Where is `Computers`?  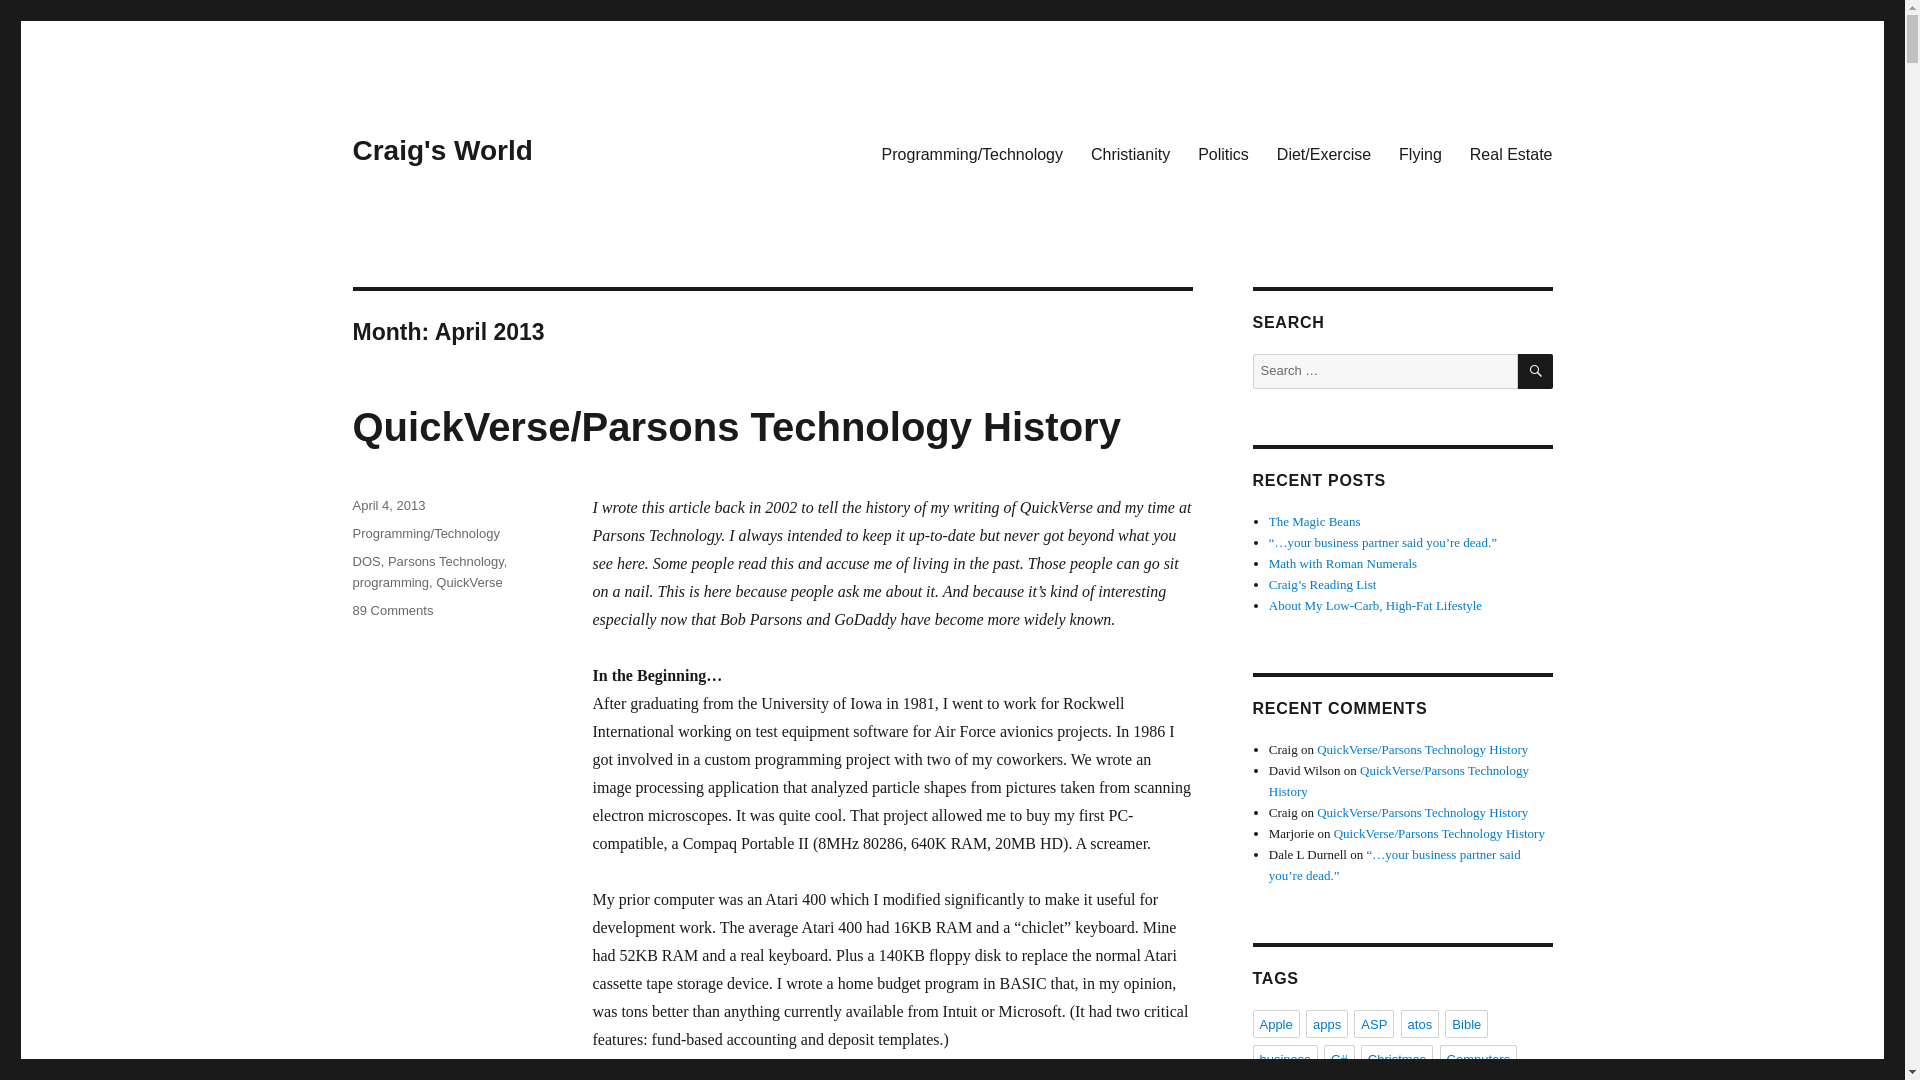
Computers is located at coordinates (1479, 1059).